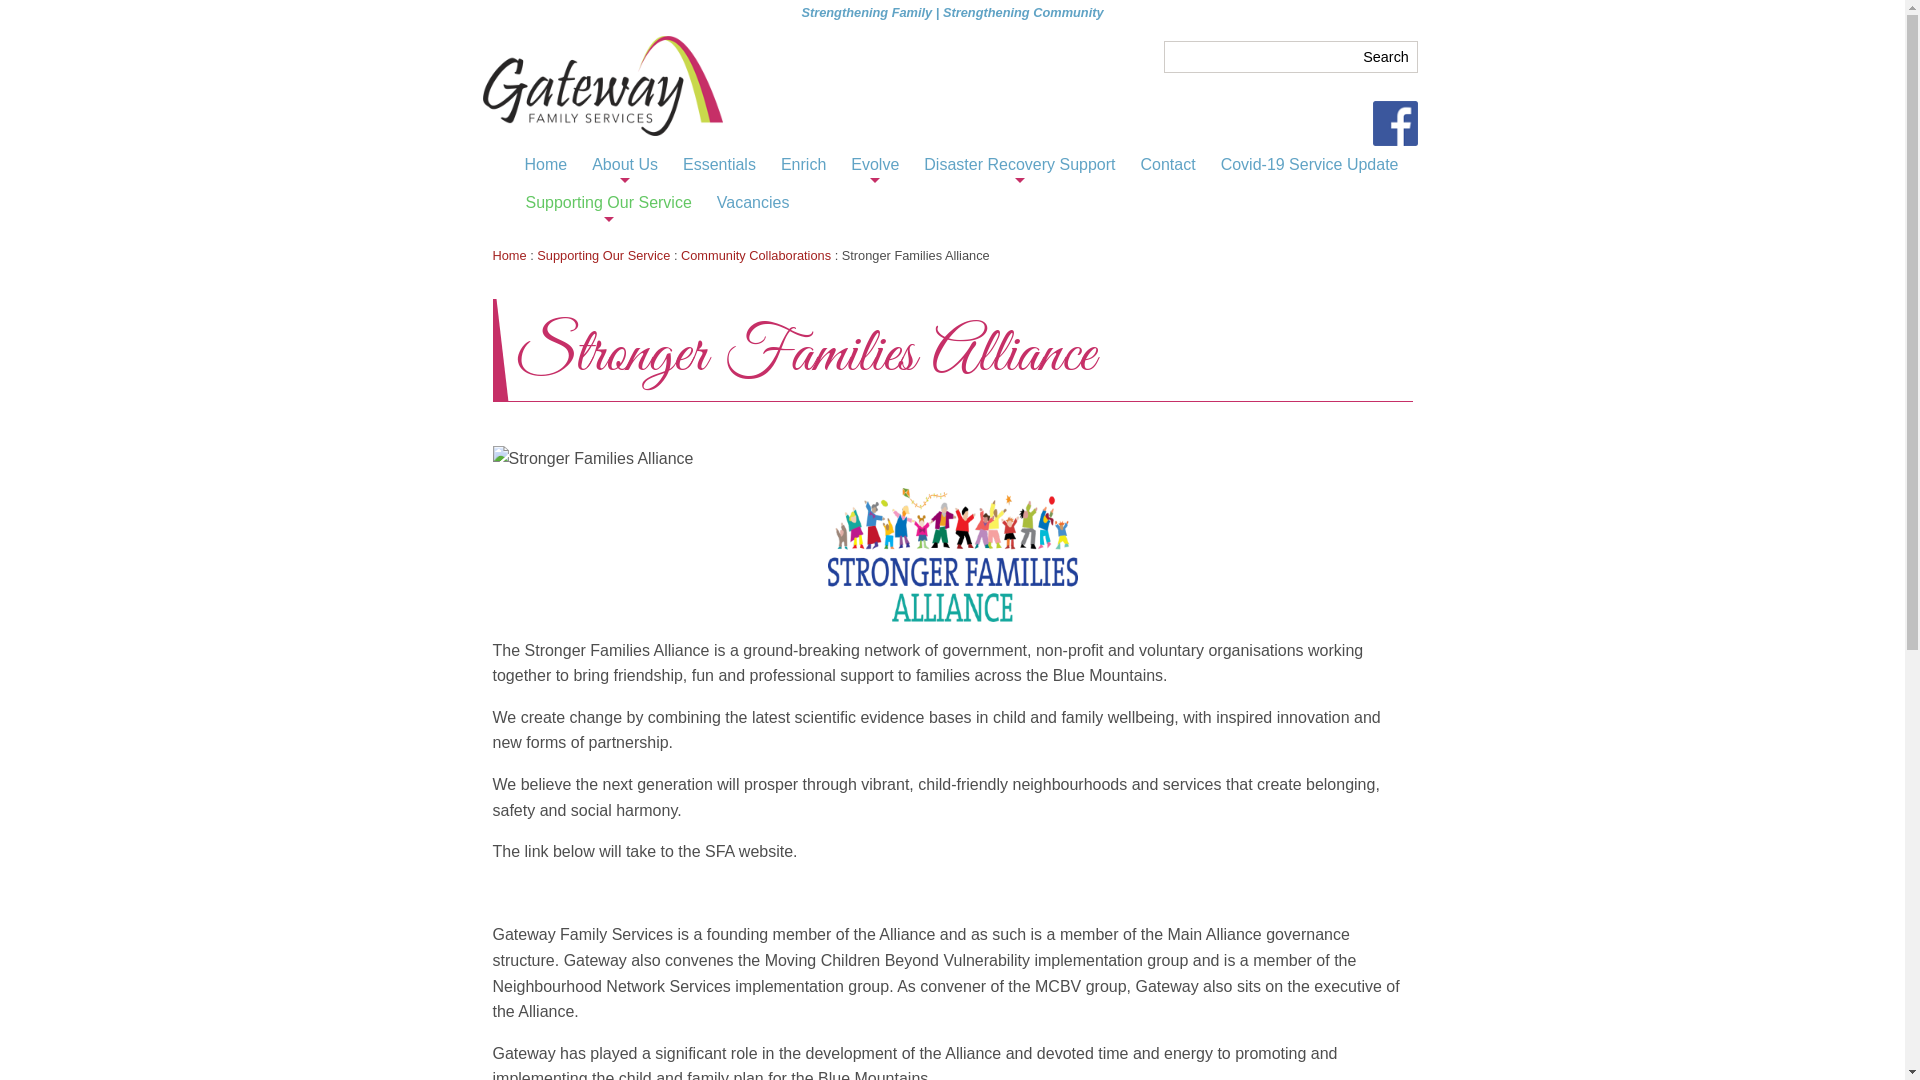 This screenshot has width=1920, height=1080. What do you see at coordinates (546, 166) in the screenshot?
I see `Home` at bounding box center [546, 166].